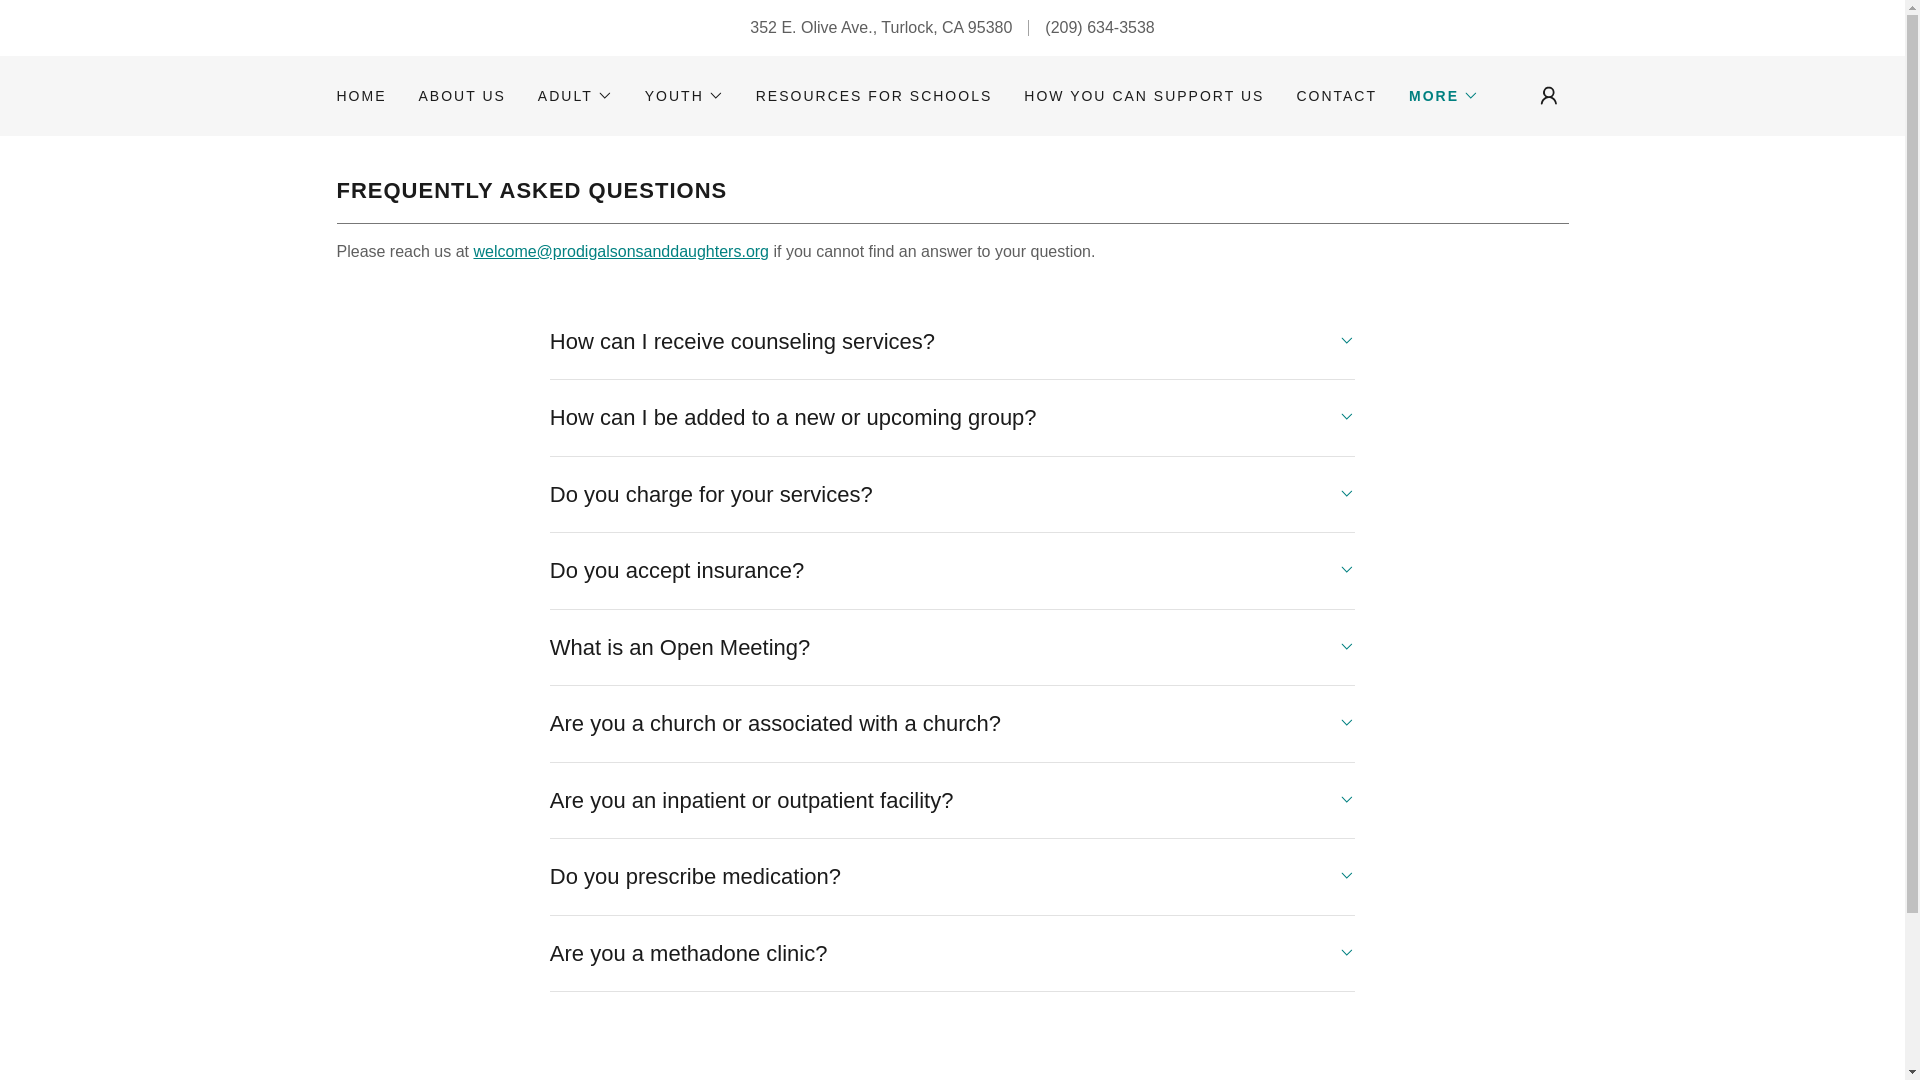 The width and height of the screenshot is (1920, 1080). Describe the element at coordinates (1143, 96) in the screenshot. I see `HOW YOU CAN SUPPORT US` at that location.